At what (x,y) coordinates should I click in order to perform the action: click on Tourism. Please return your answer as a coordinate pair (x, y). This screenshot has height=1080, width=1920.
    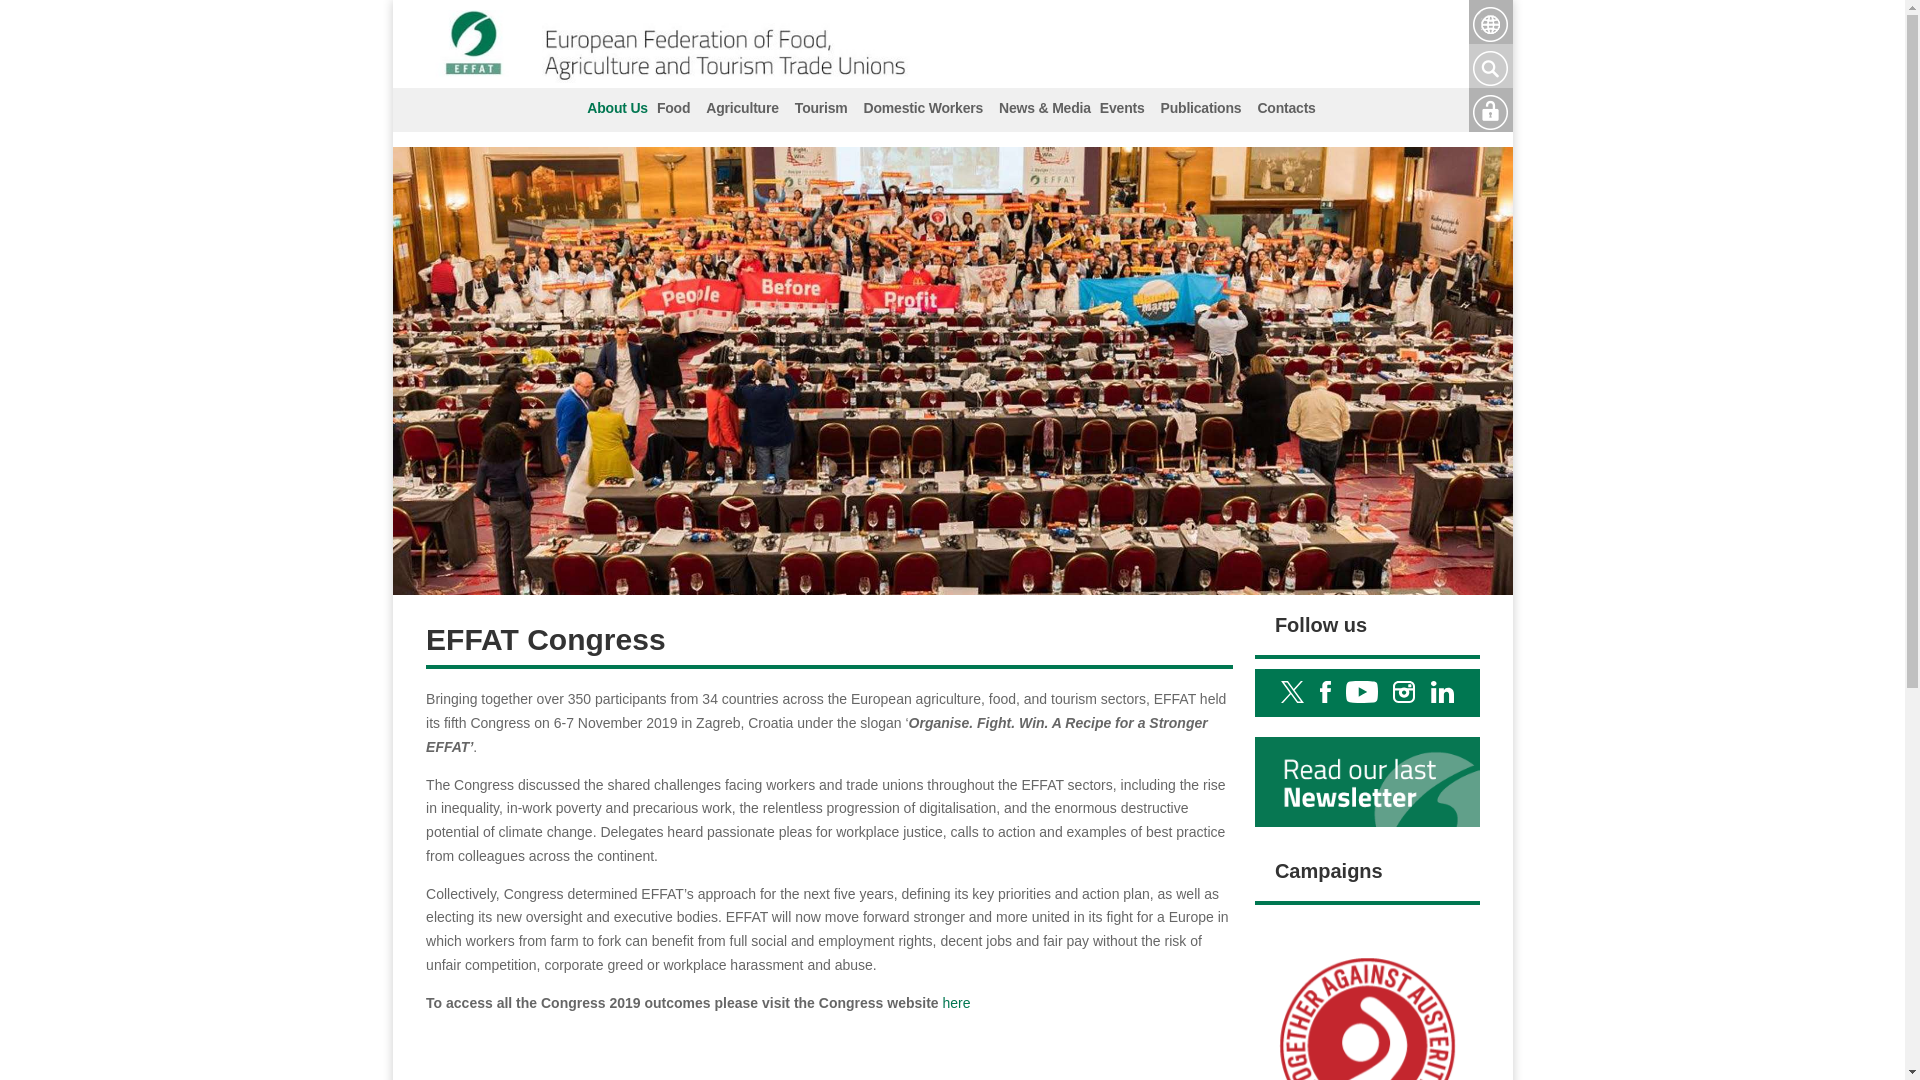
    Looking at the image, I should click on (820, 109).